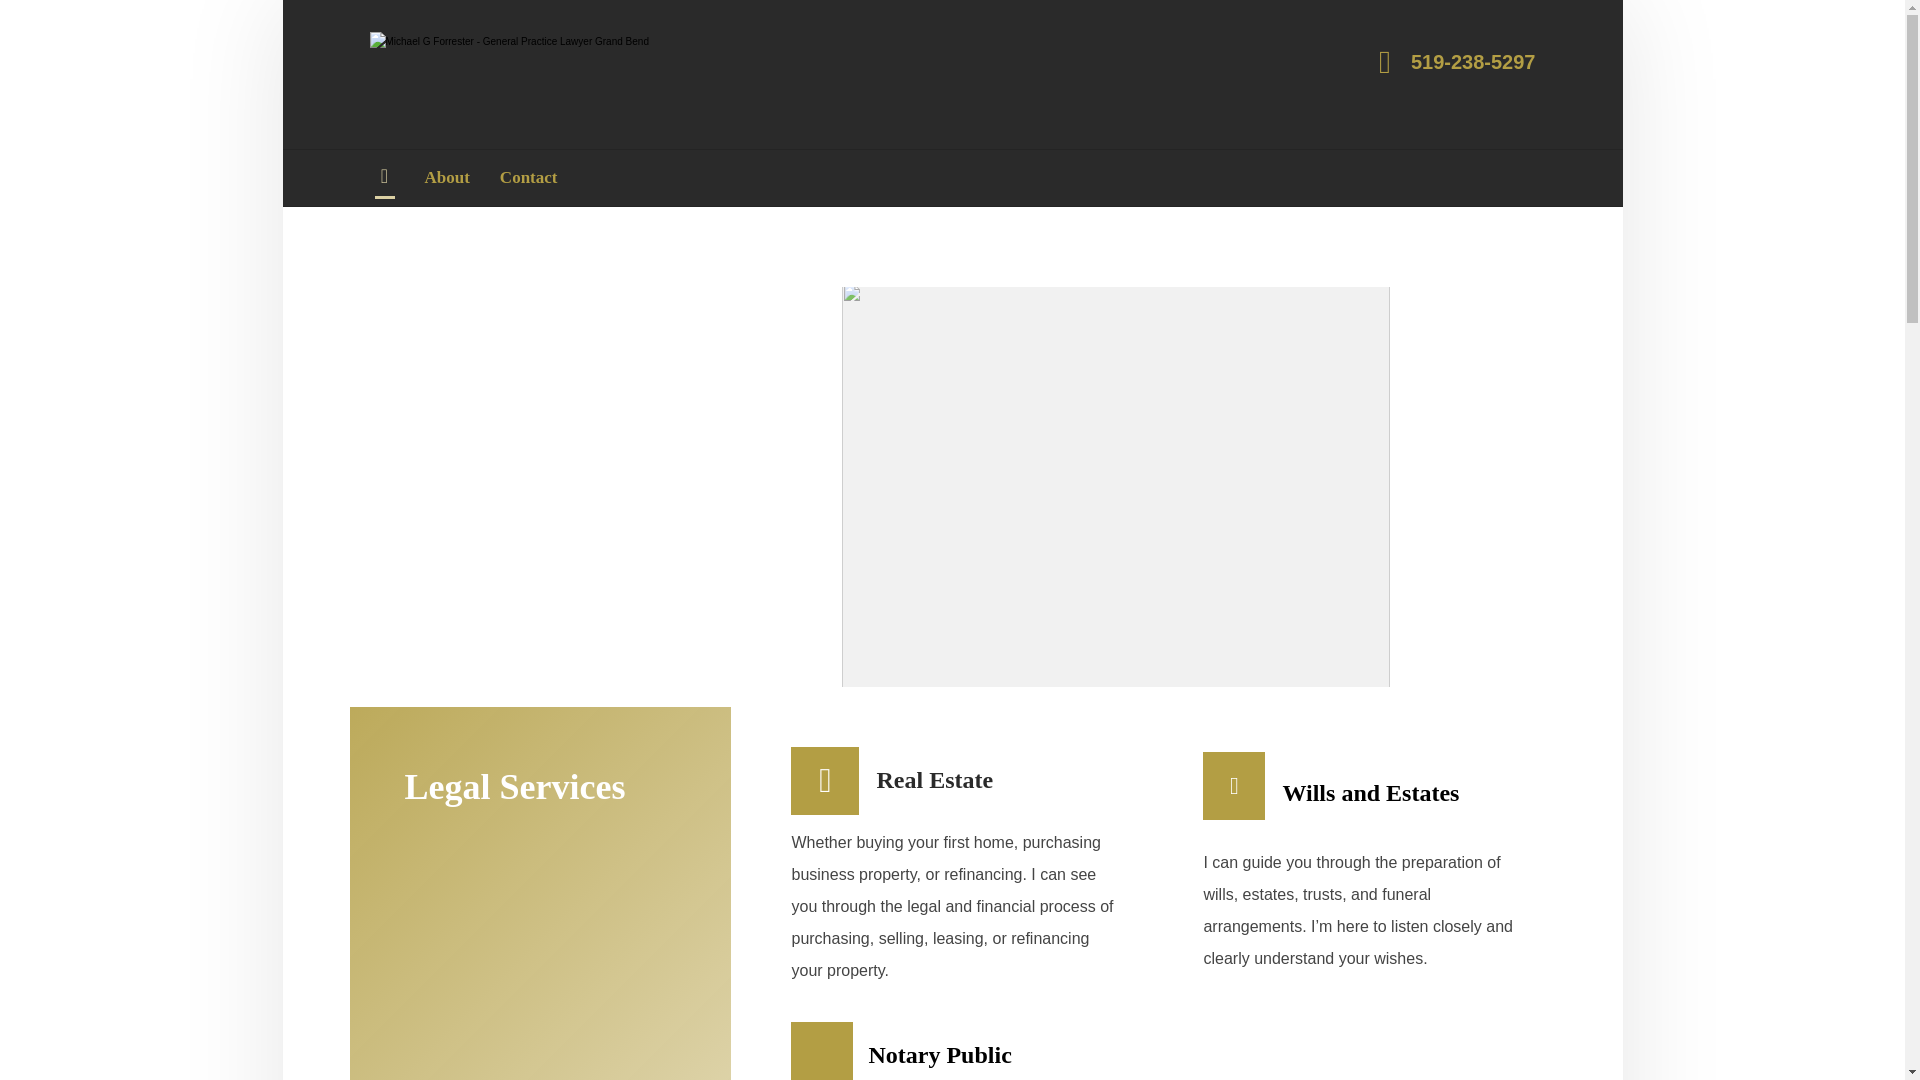 This screenshot has height=1080, width=1920. Describe the element at coordinates (821, 1052) in the screenshot. I see `icon7` at that location.